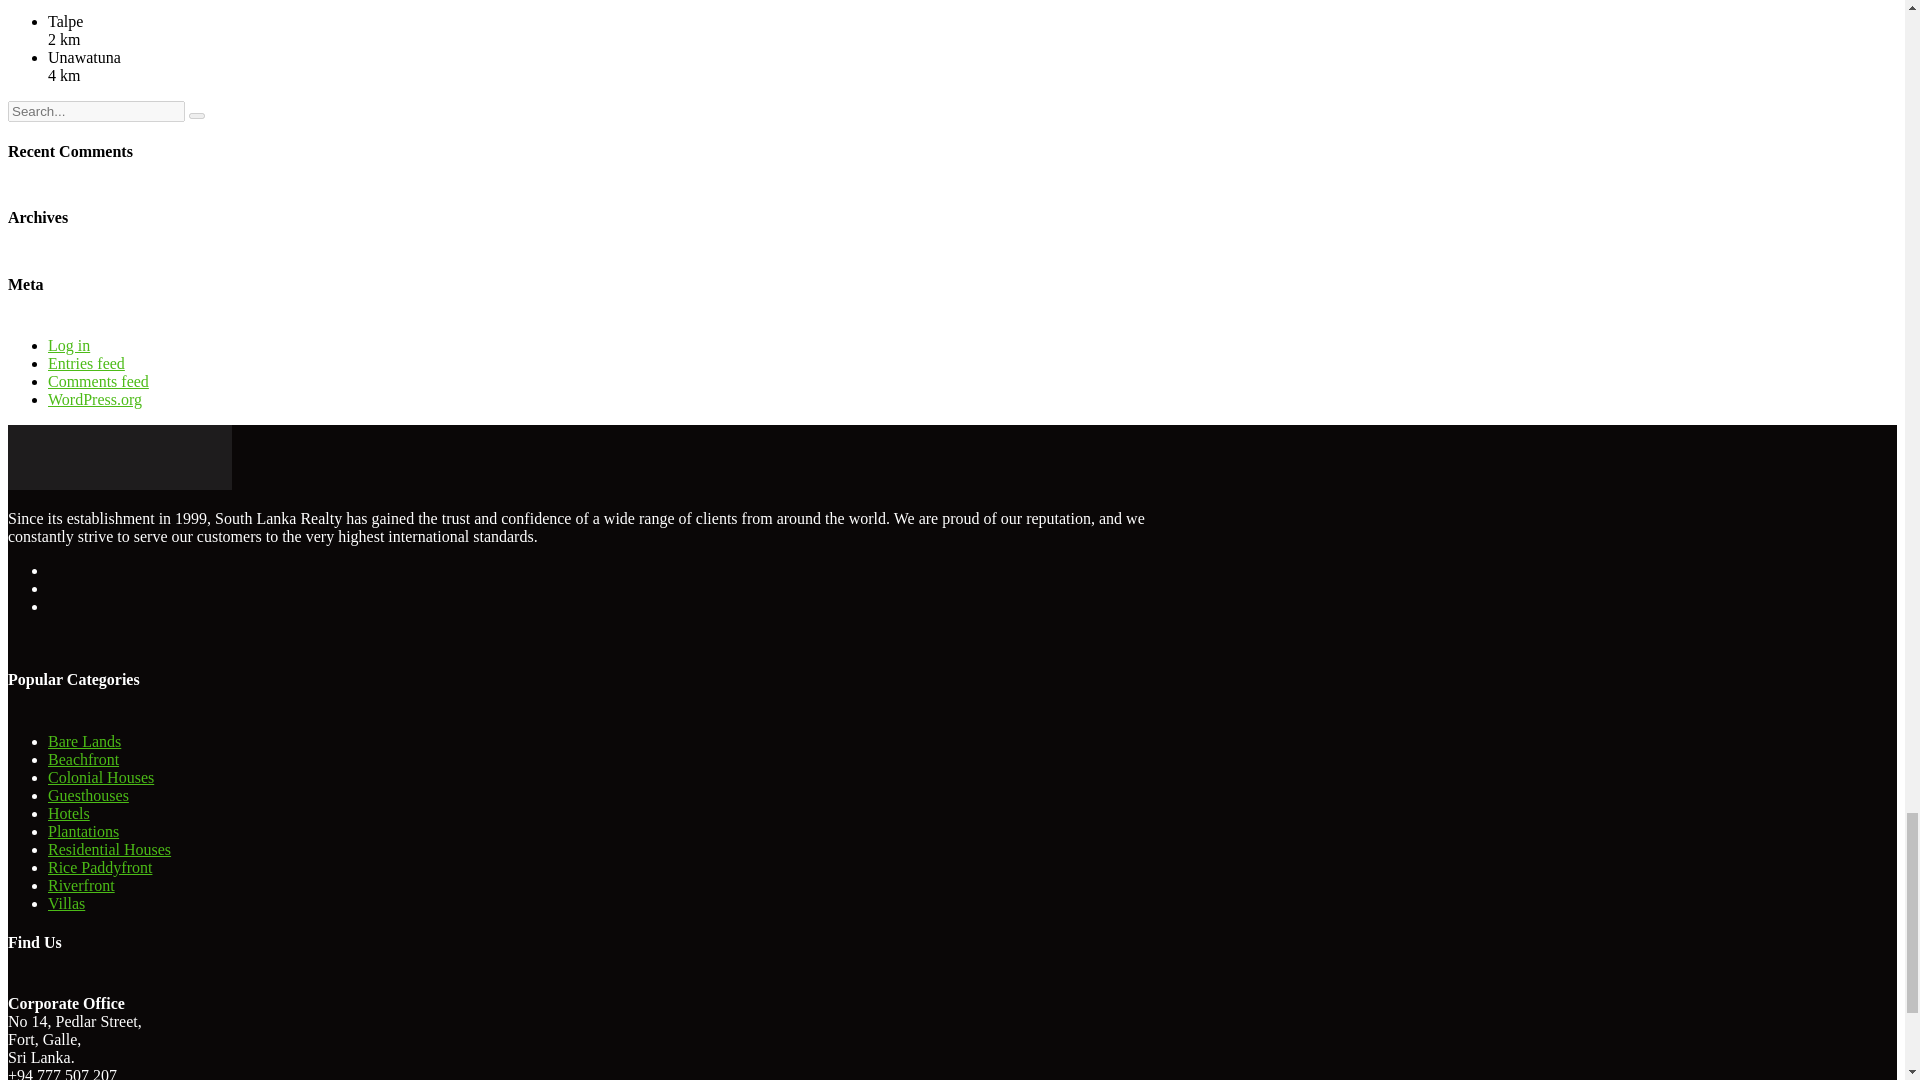 The width and height of the screenshot is (1920, 1080). Describe the element at coordinates (98, 380) in the screenshot. I see `Comments feed` at that location.